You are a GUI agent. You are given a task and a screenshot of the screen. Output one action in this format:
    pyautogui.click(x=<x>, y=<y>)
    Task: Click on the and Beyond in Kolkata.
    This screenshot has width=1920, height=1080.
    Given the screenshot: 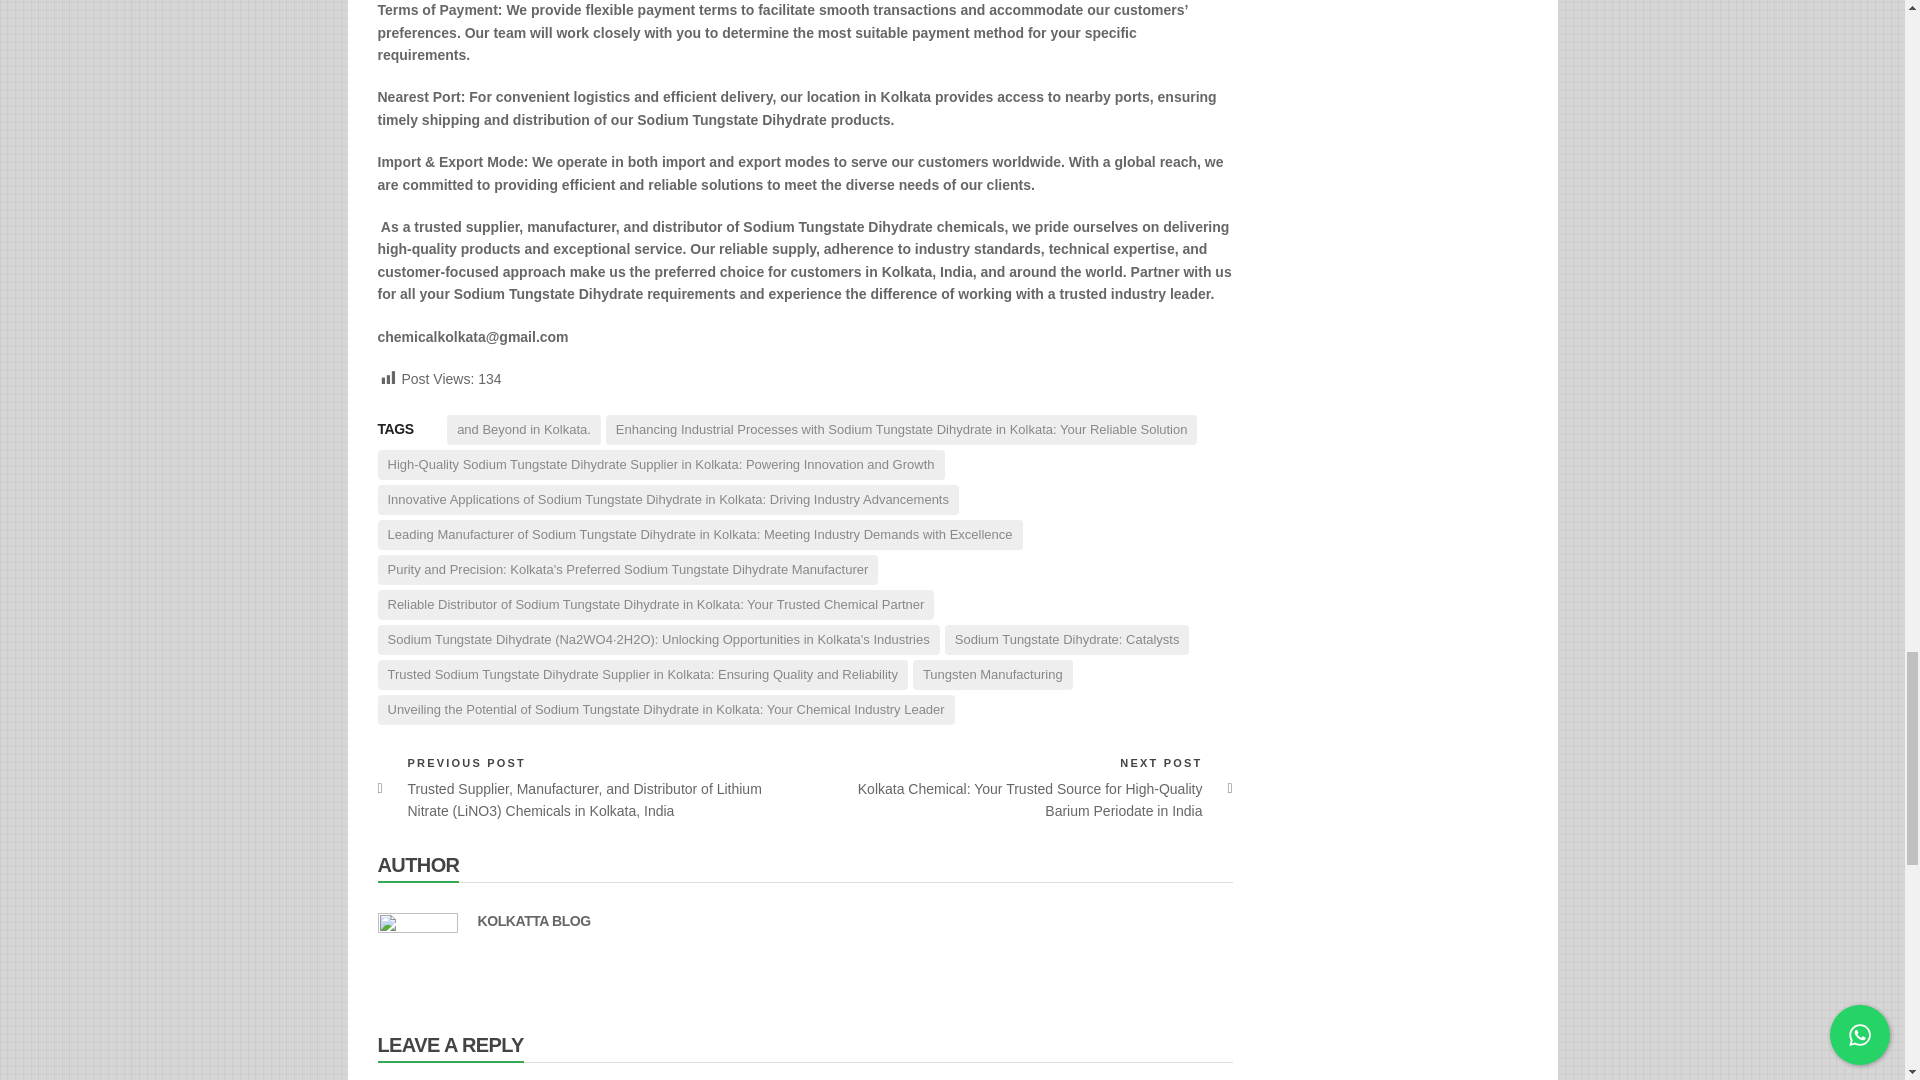 What is the action you would take?
    pyautogui.click(x=524, y=429)
    